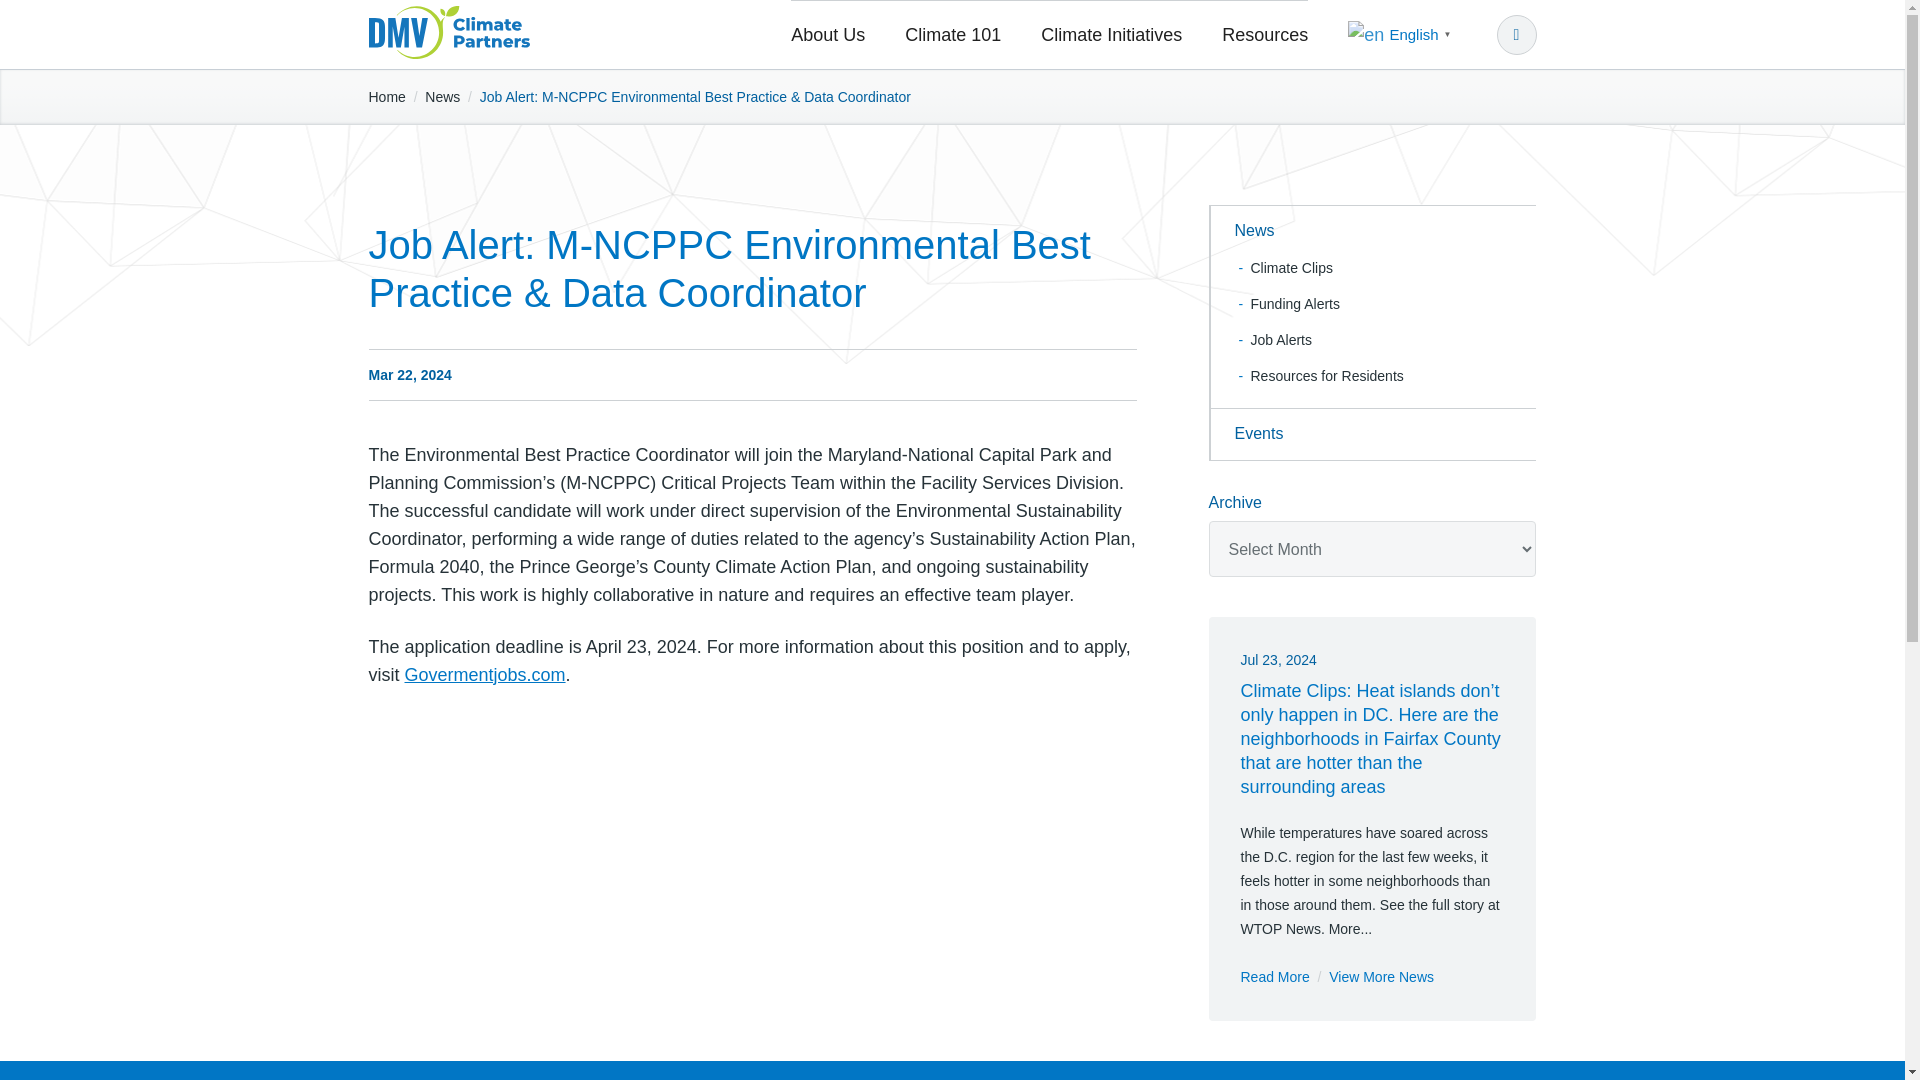 The height and width of the screenshot is (1080, 1920). What do you see at coordinates (1272, 339) in the screenshot?
I see `Job Alerts` at bounding box center [1272, 339].